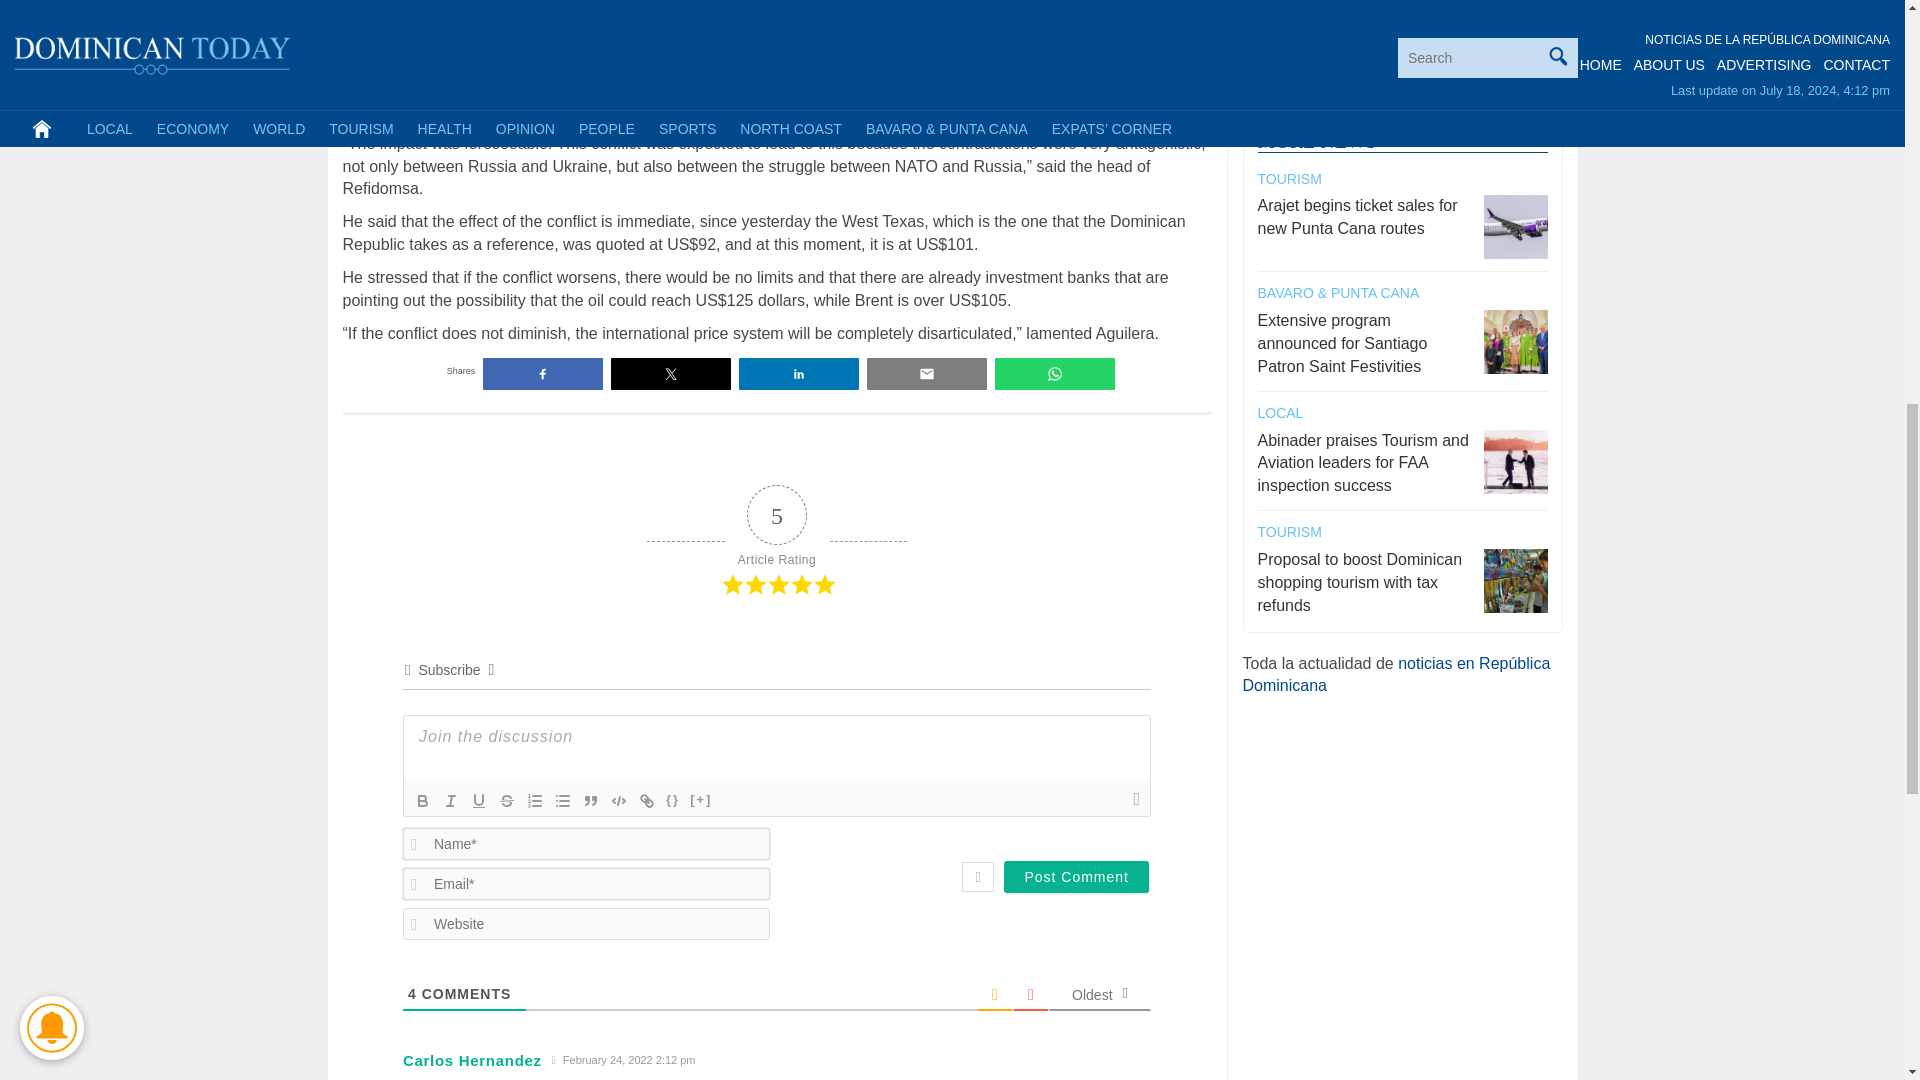 Image resolution: width=1920 pixels, height=1080 pixels. I want to click on Unordered List, so click(563, 801).